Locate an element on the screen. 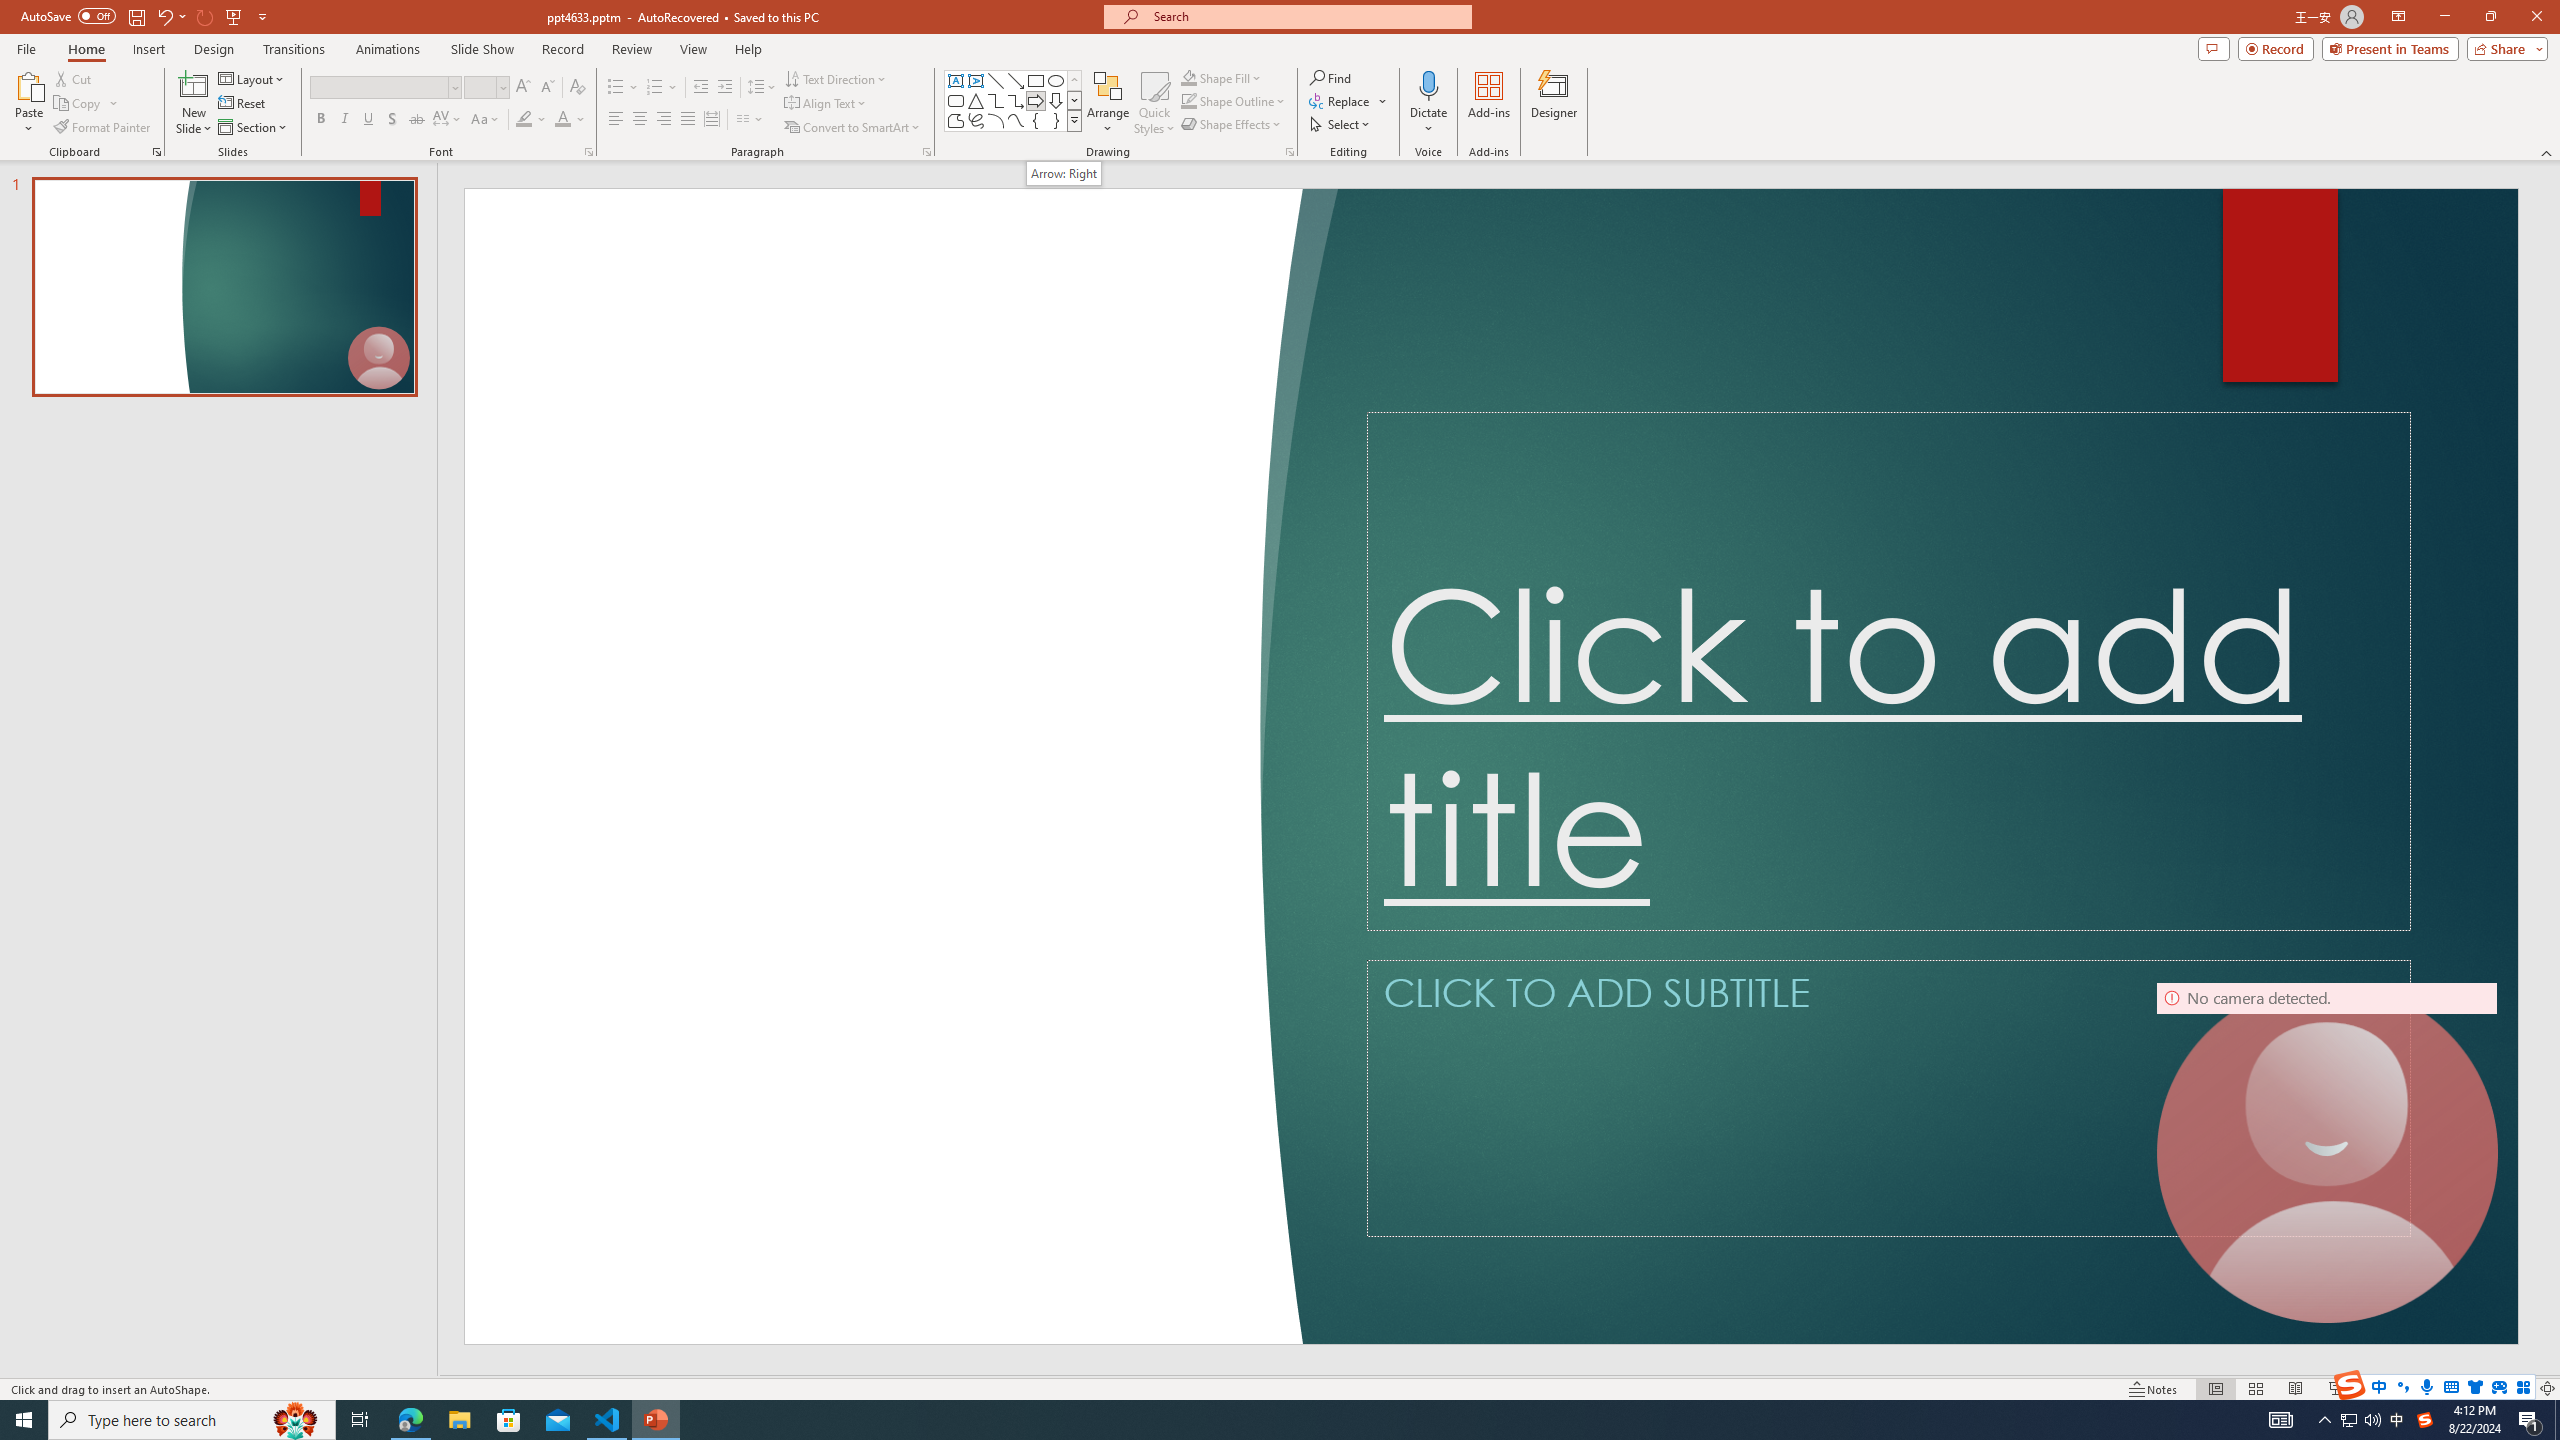 This screenshot has width=2560, height=1440. Shape Outline Dark Red, Accent 1 is located at coordinates (1188, 100).